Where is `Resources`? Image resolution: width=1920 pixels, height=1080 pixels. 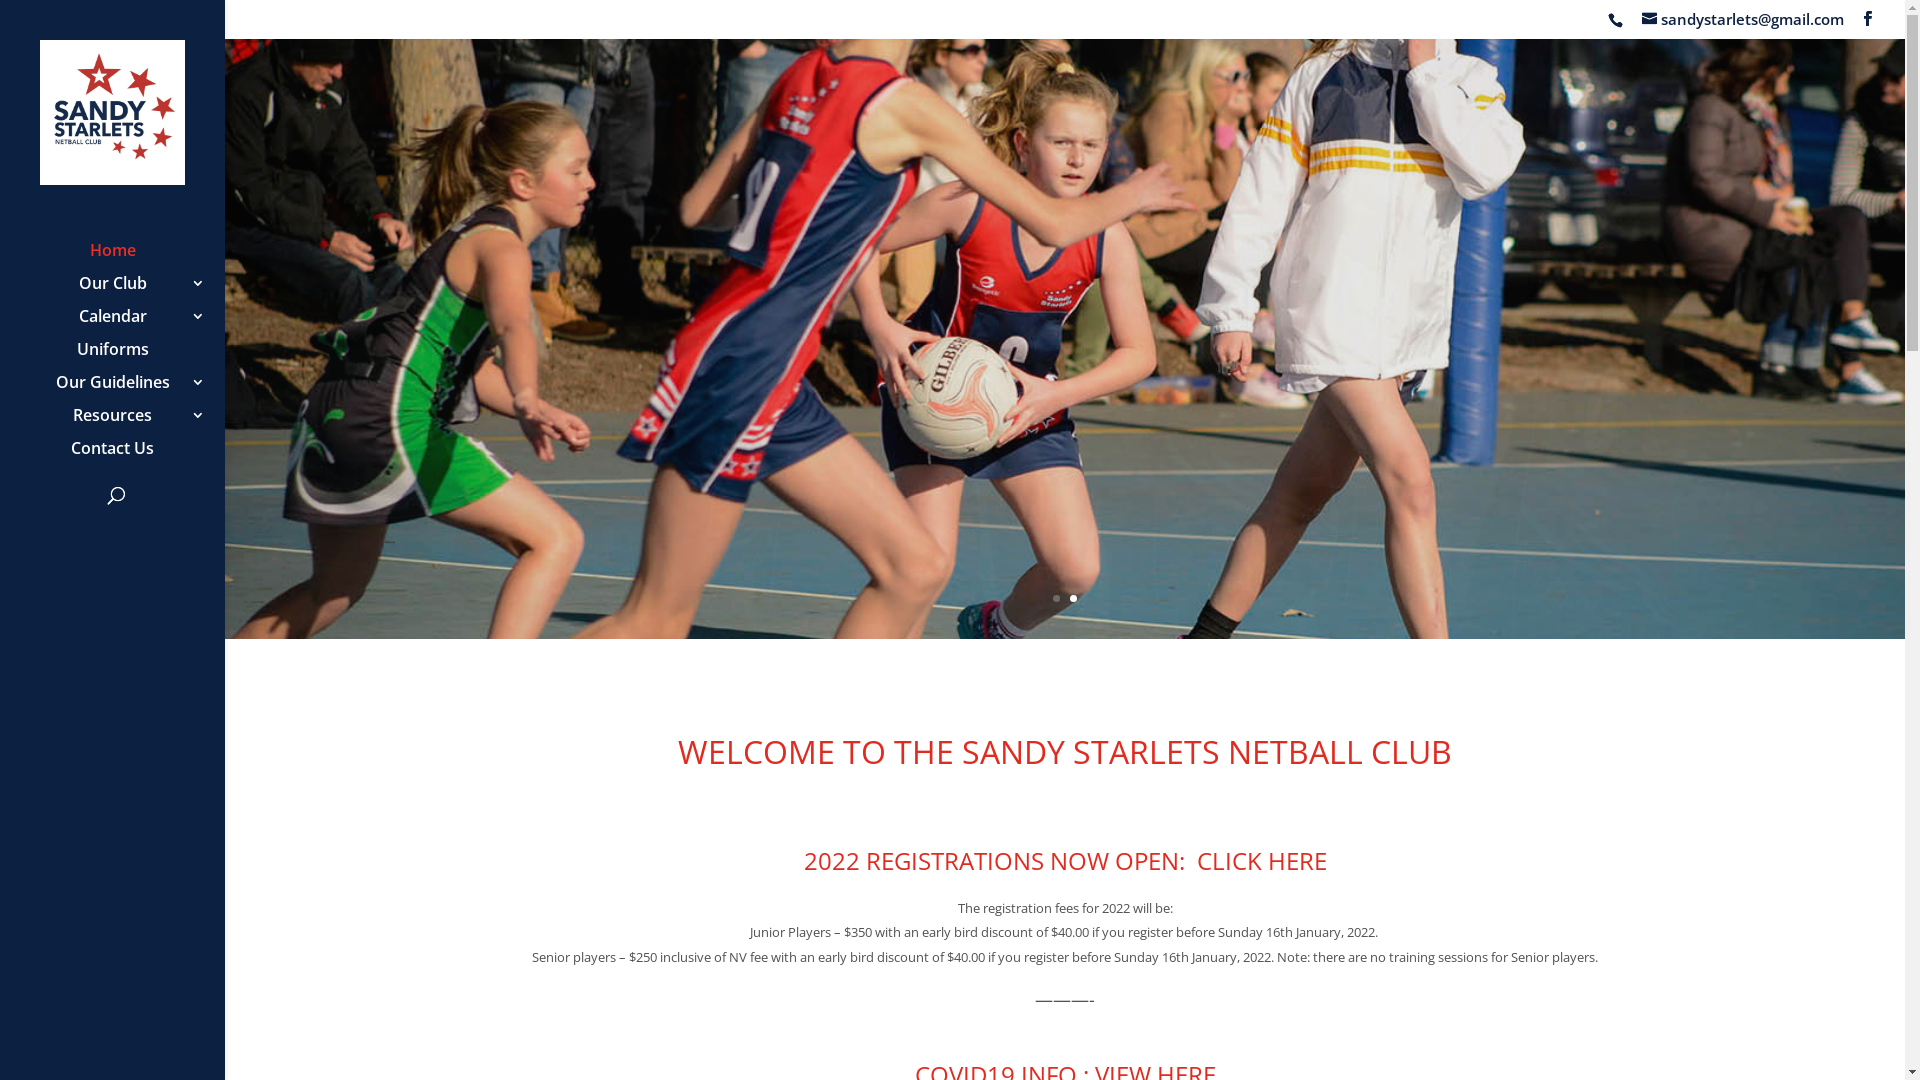
Resources is located at coordinates (132, 424).